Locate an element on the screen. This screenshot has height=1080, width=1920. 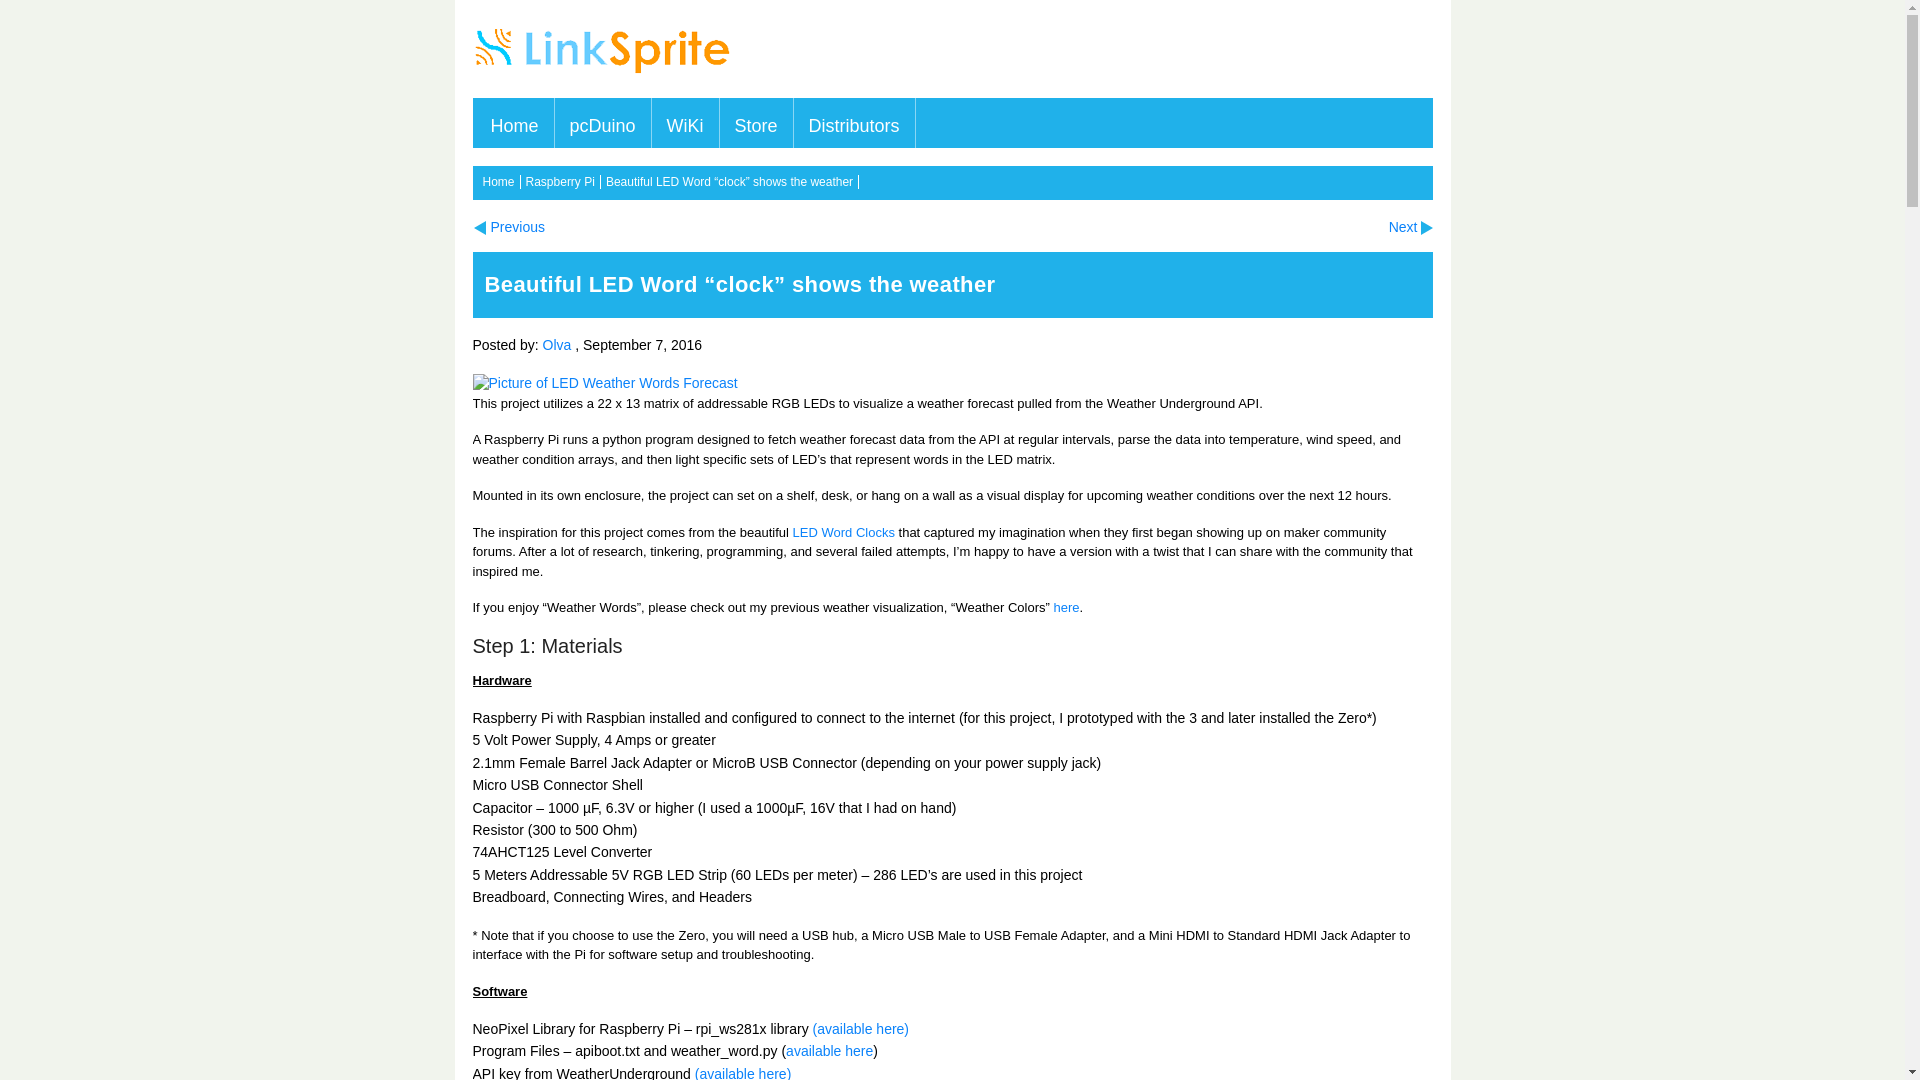
here is located at coordinates (1066, 607).